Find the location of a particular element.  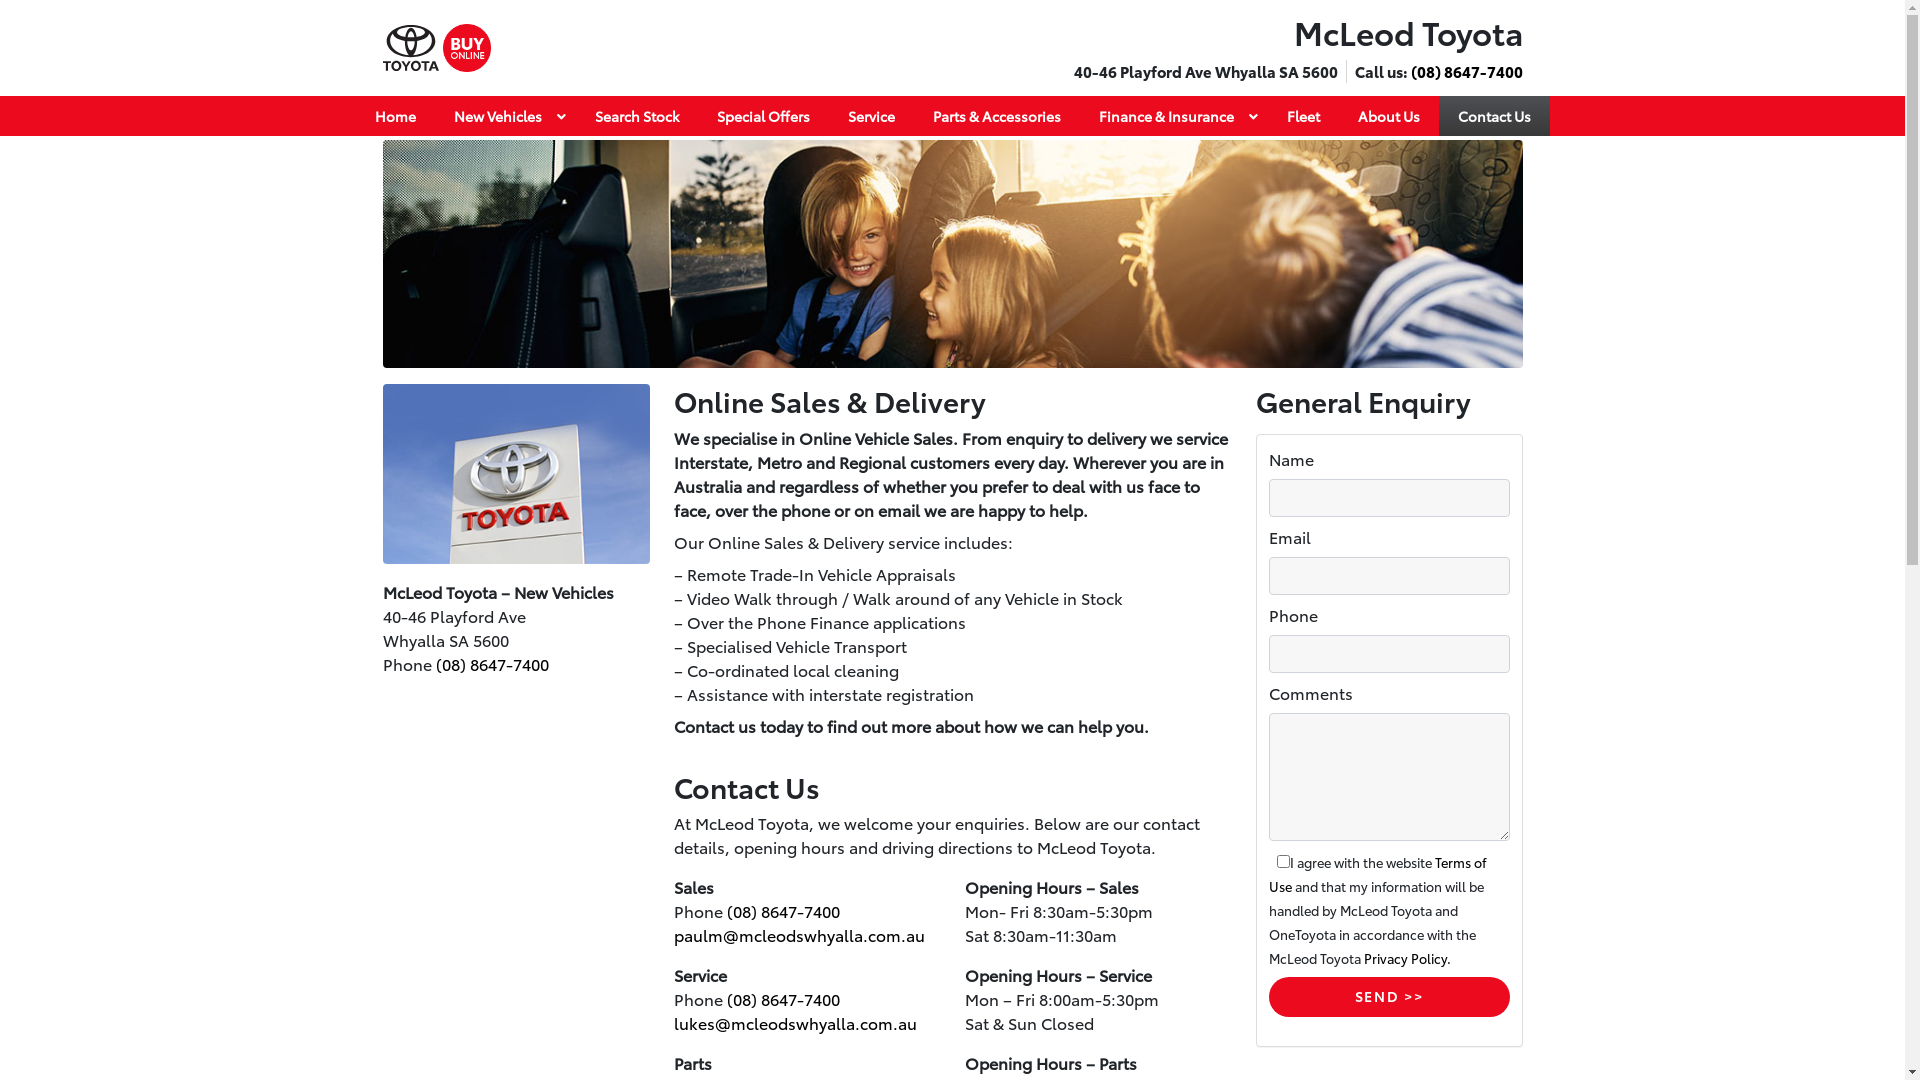

(08) 8647-7400 is located at coordinates (782, 998).